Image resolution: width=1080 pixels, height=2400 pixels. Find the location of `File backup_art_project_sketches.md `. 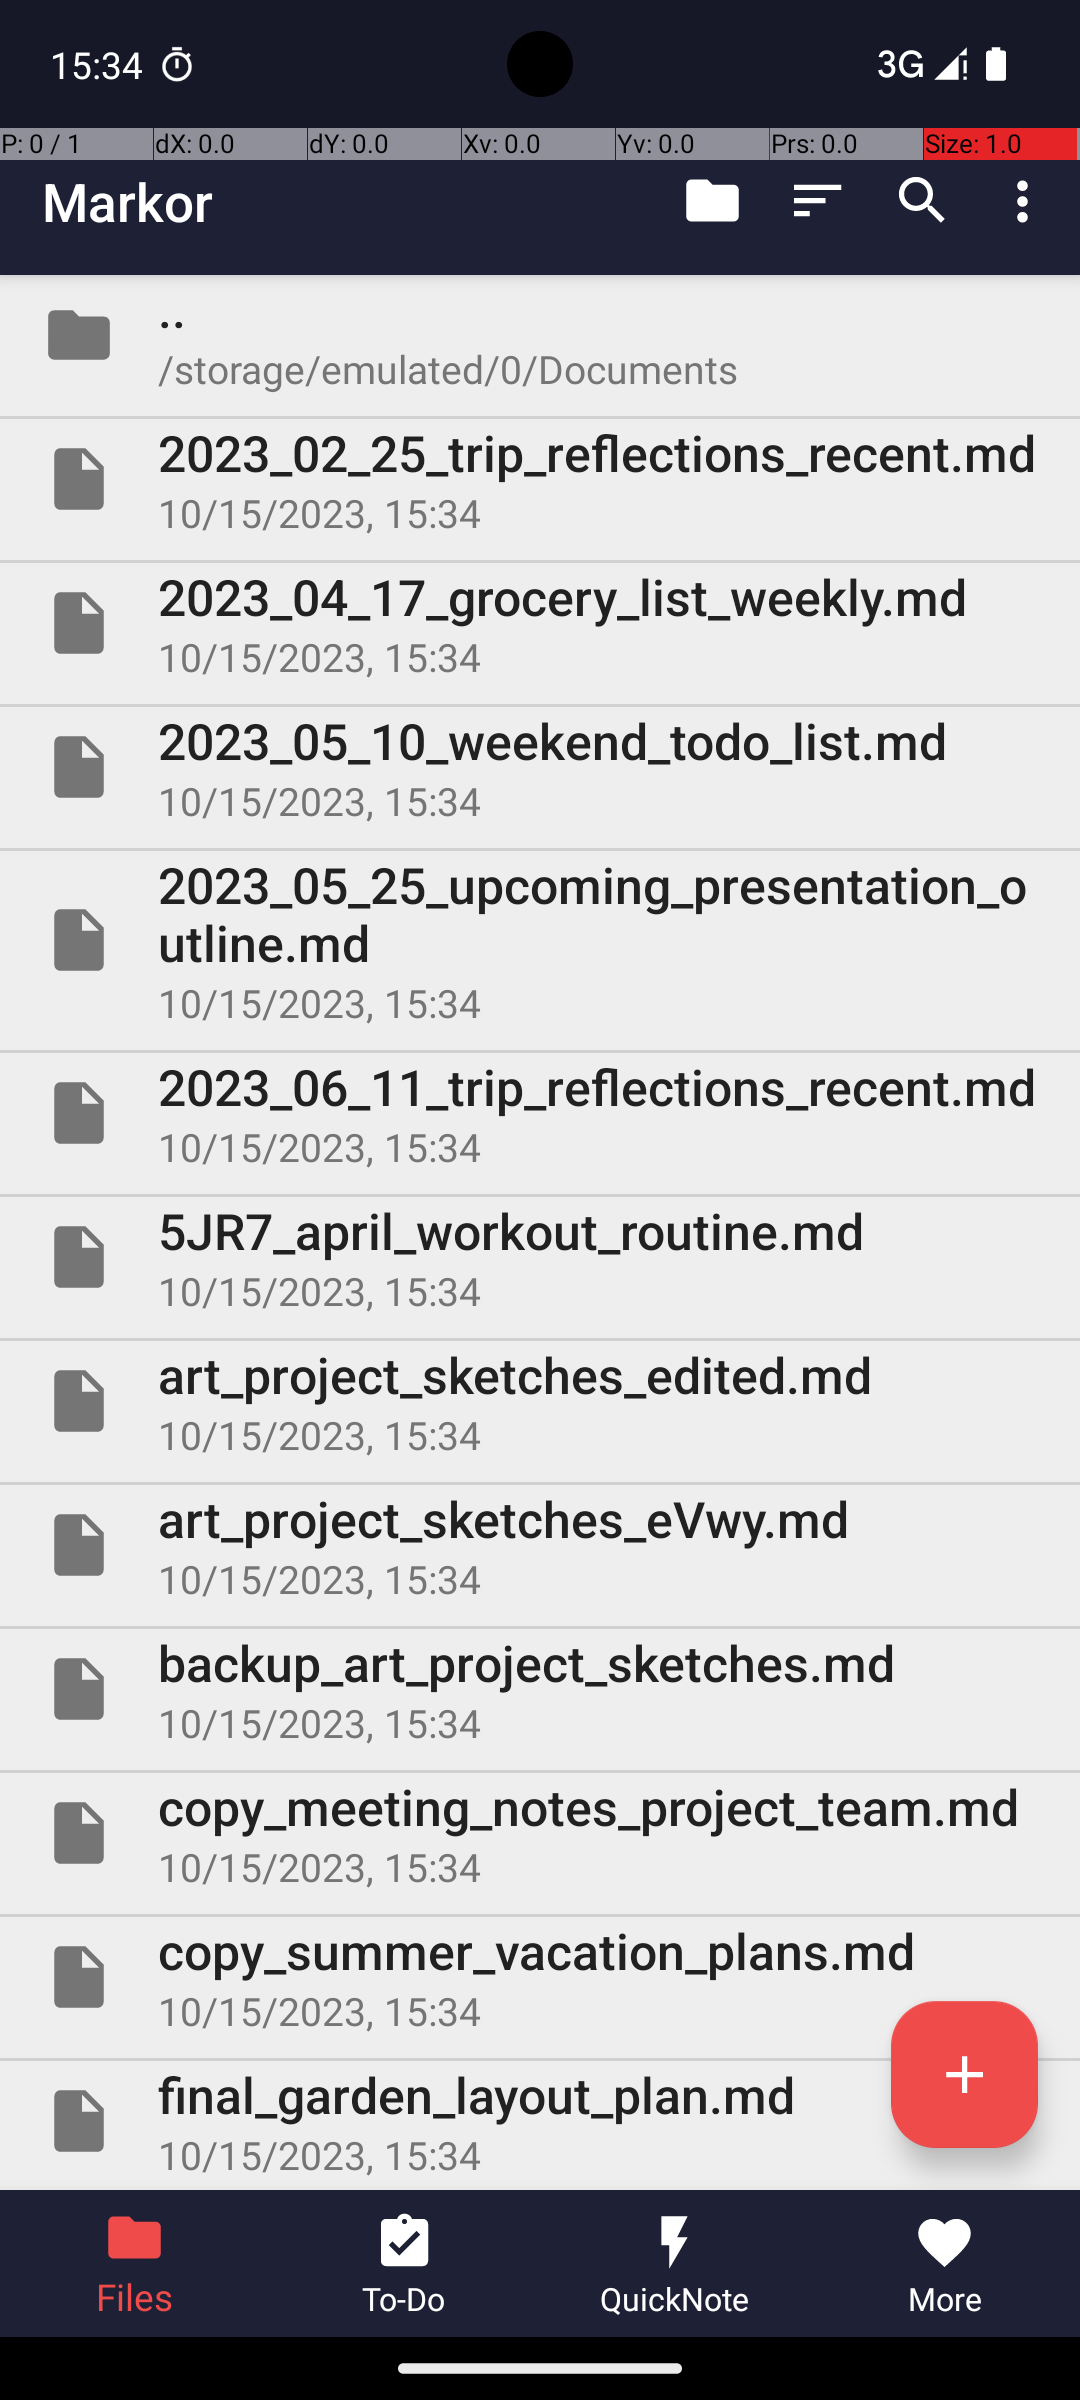

File backup_art_project_sketches.md  is located at coordinates (540, 1689).